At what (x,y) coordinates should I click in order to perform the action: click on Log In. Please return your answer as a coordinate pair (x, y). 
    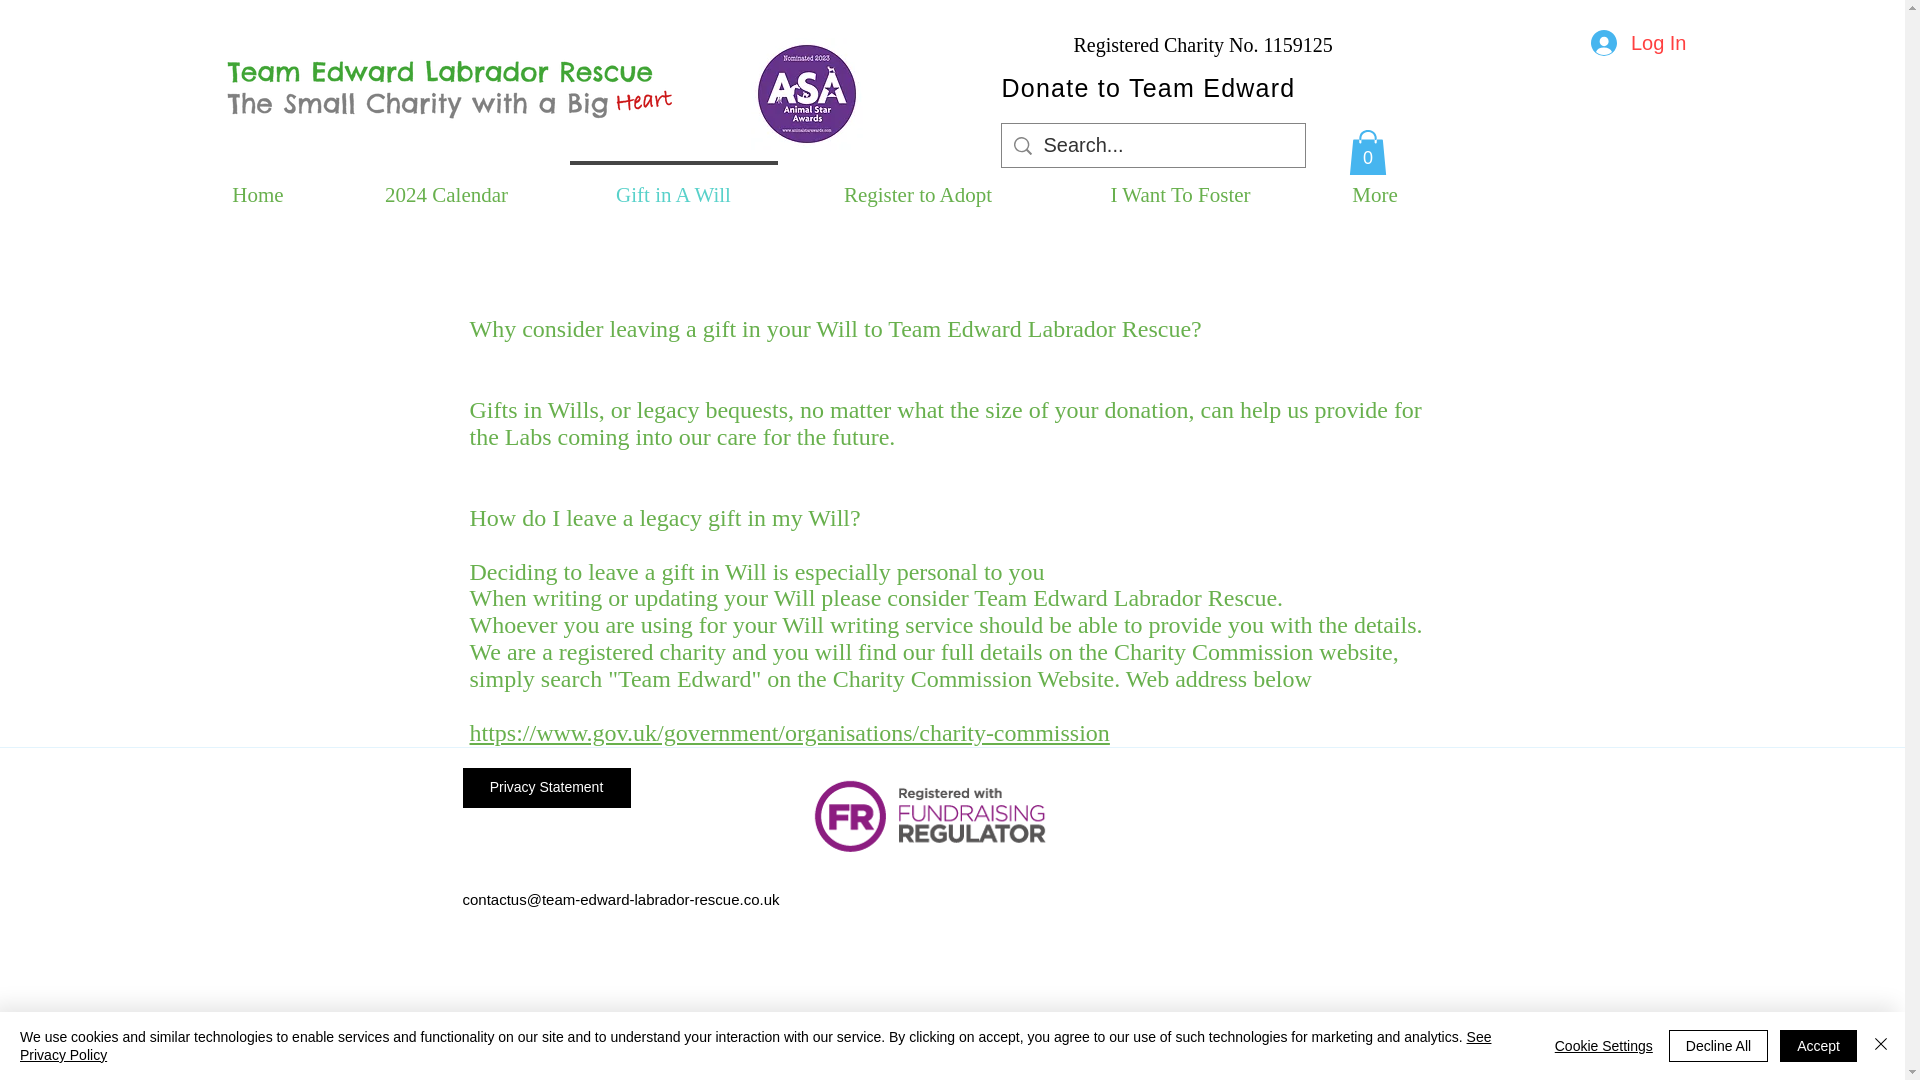
    Looking at the image, I should click on (1638, 42).